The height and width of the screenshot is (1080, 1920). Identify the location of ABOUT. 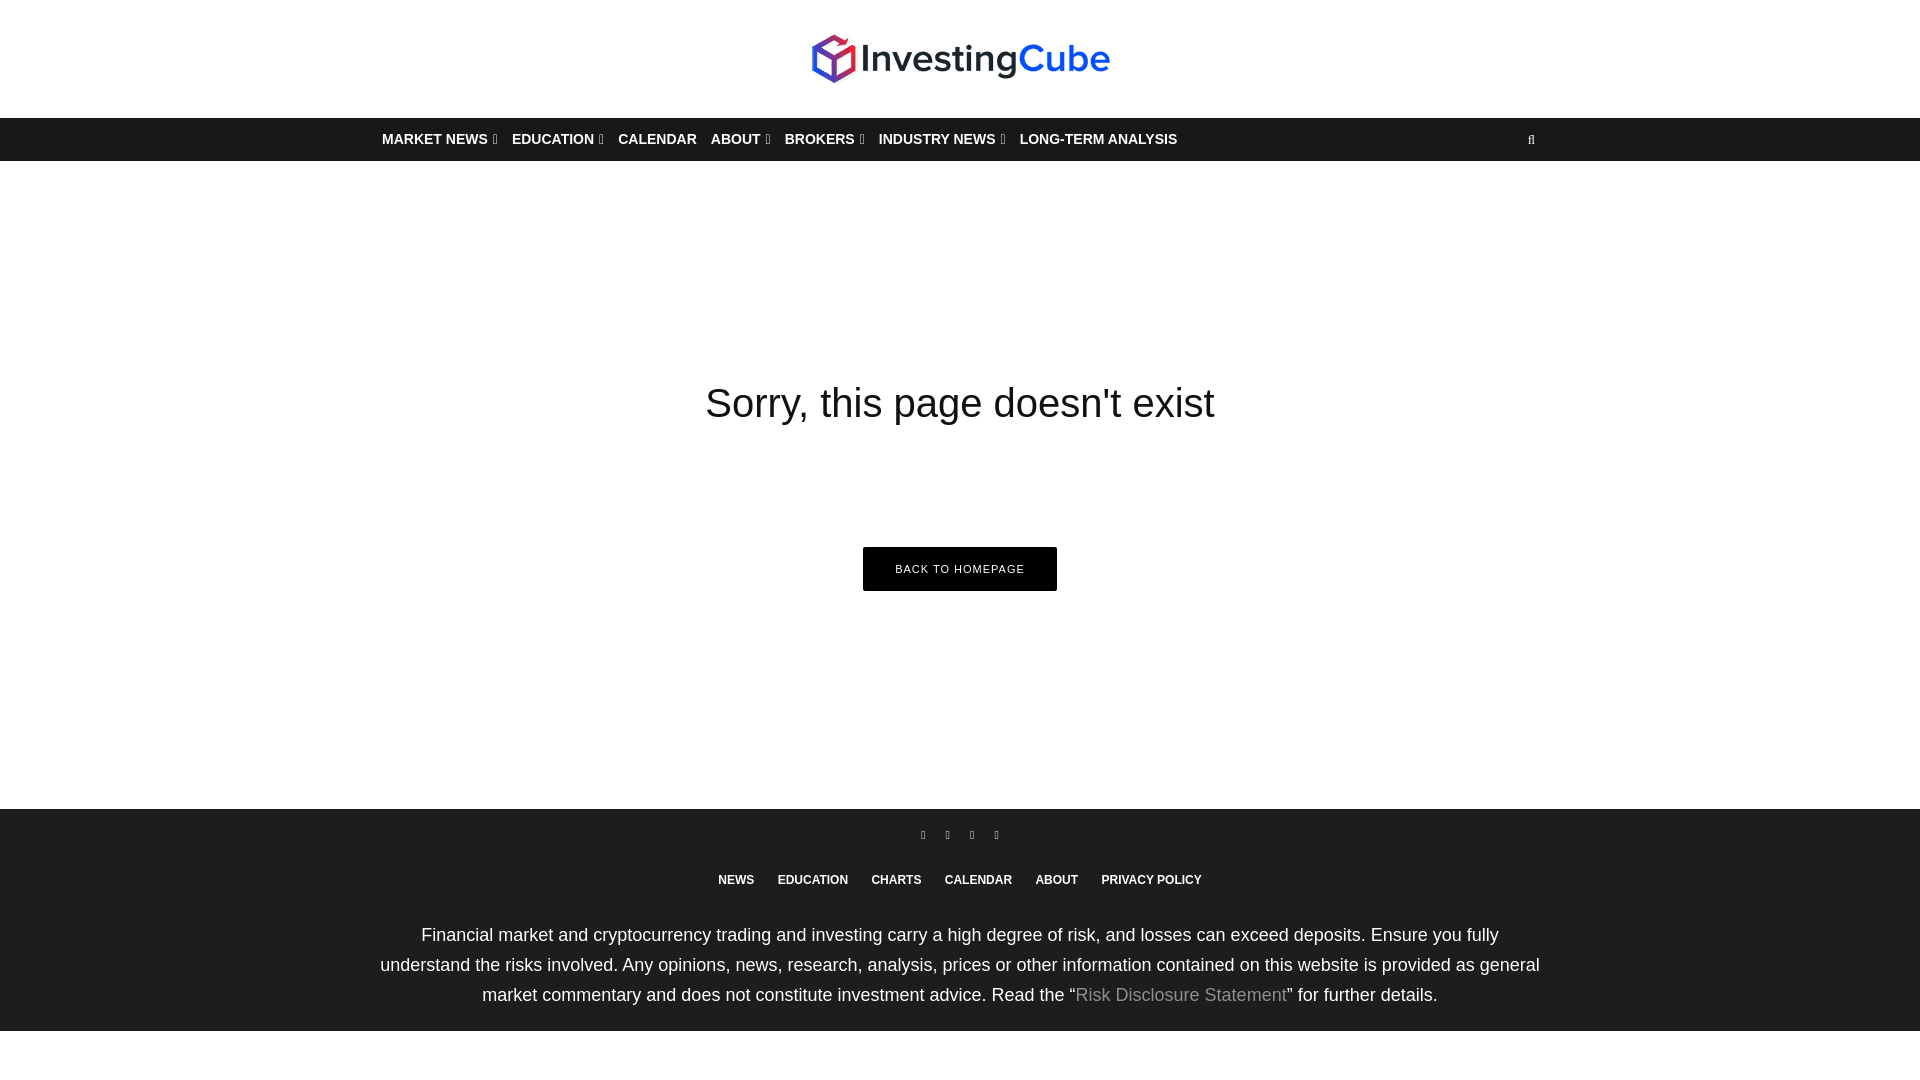
(740, 138).